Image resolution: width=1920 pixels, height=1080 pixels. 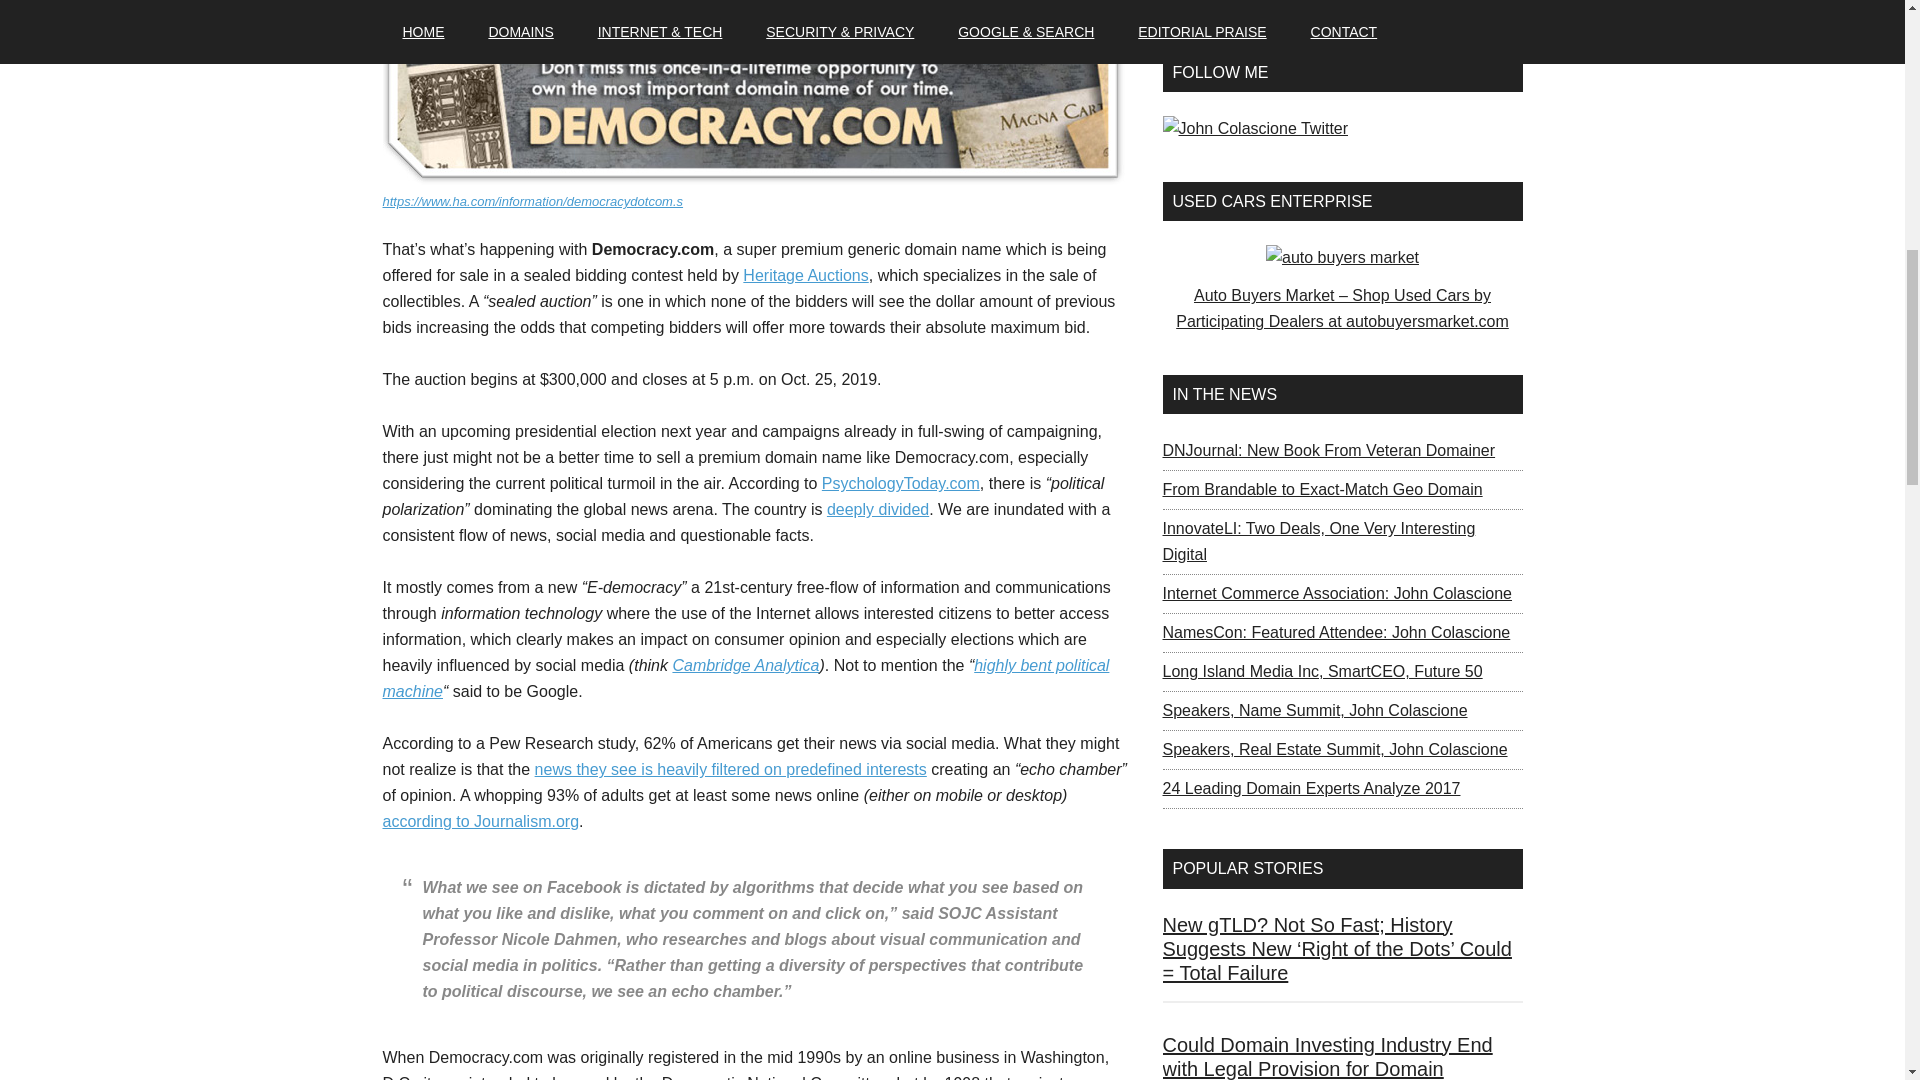 What do you see at coordinates (746, 664) in the screenshot?
I see `Cambridge Analytica` at bounding box center [746, 664].